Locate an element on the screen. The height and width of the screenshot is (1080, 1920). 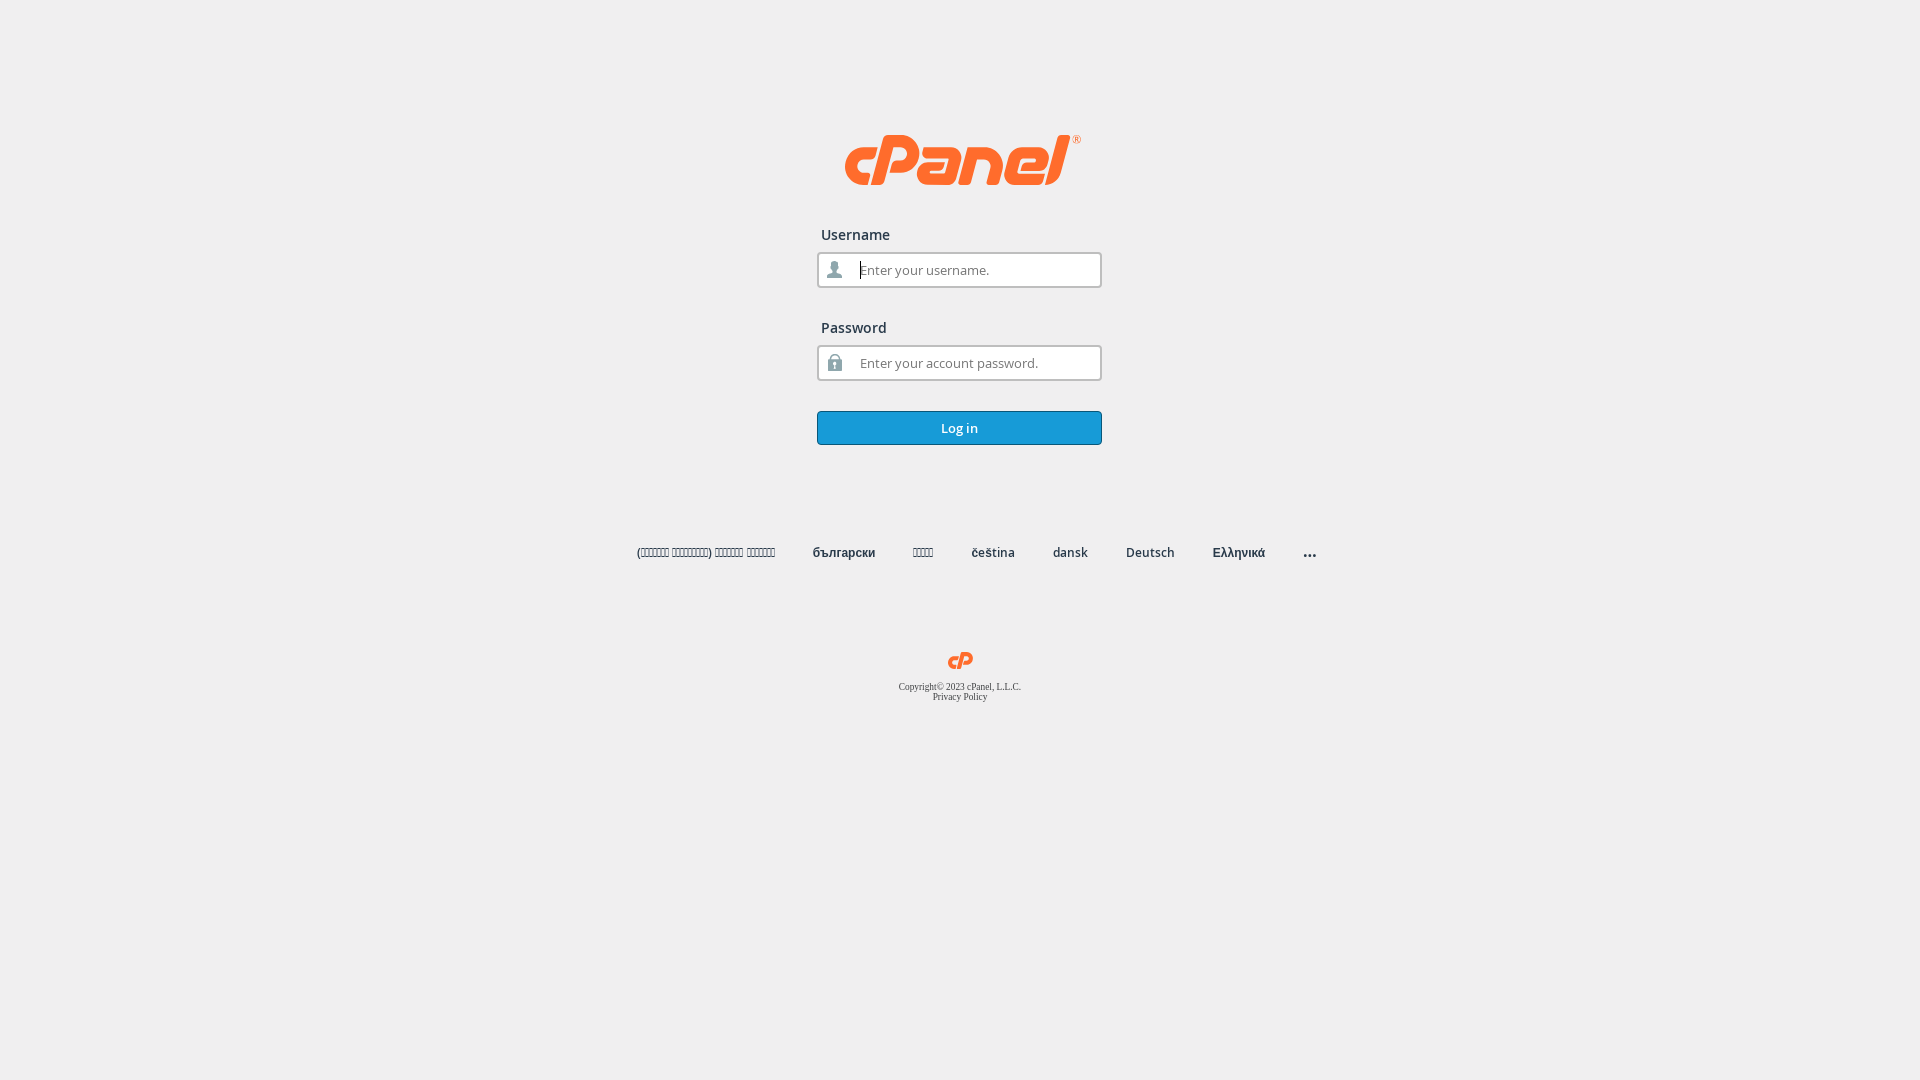
Log in is located at coordinates (960, 428).